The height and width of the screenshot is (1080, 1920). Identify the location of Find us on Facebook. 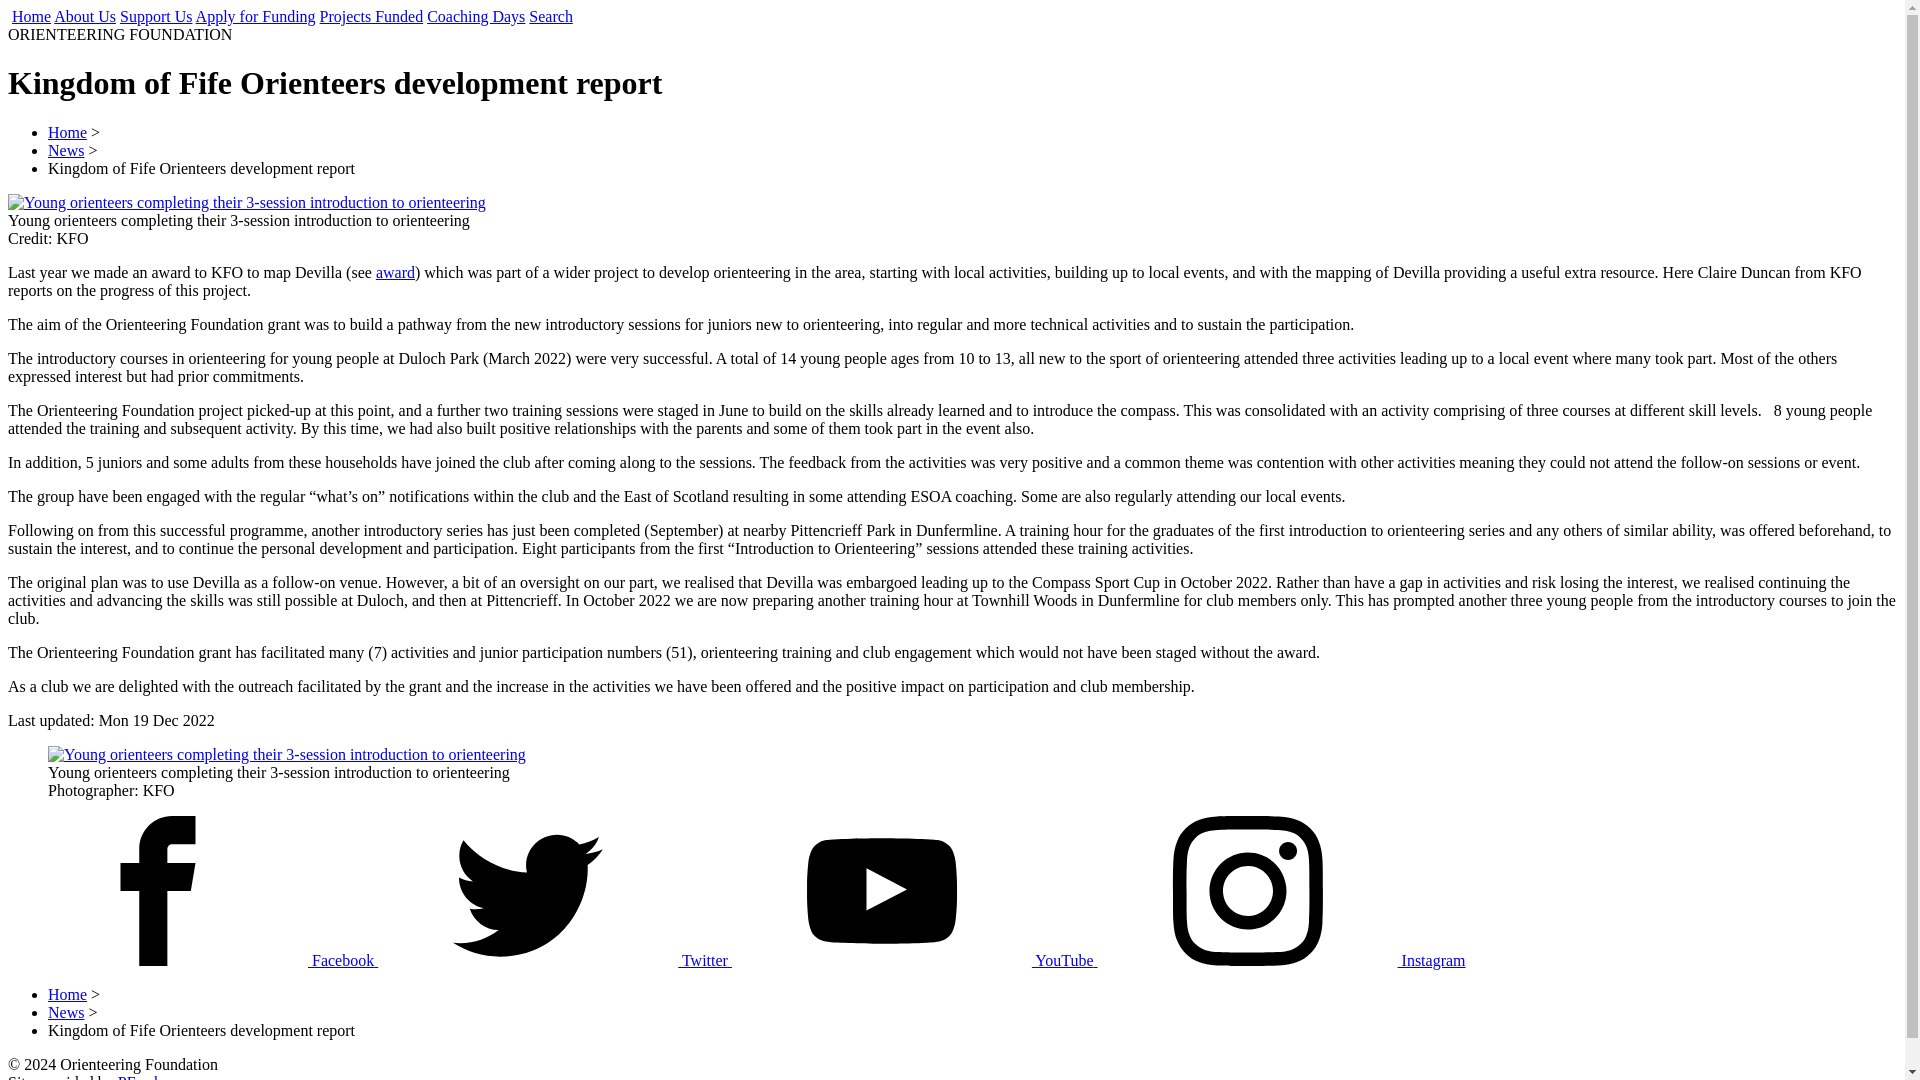
(192, 960).